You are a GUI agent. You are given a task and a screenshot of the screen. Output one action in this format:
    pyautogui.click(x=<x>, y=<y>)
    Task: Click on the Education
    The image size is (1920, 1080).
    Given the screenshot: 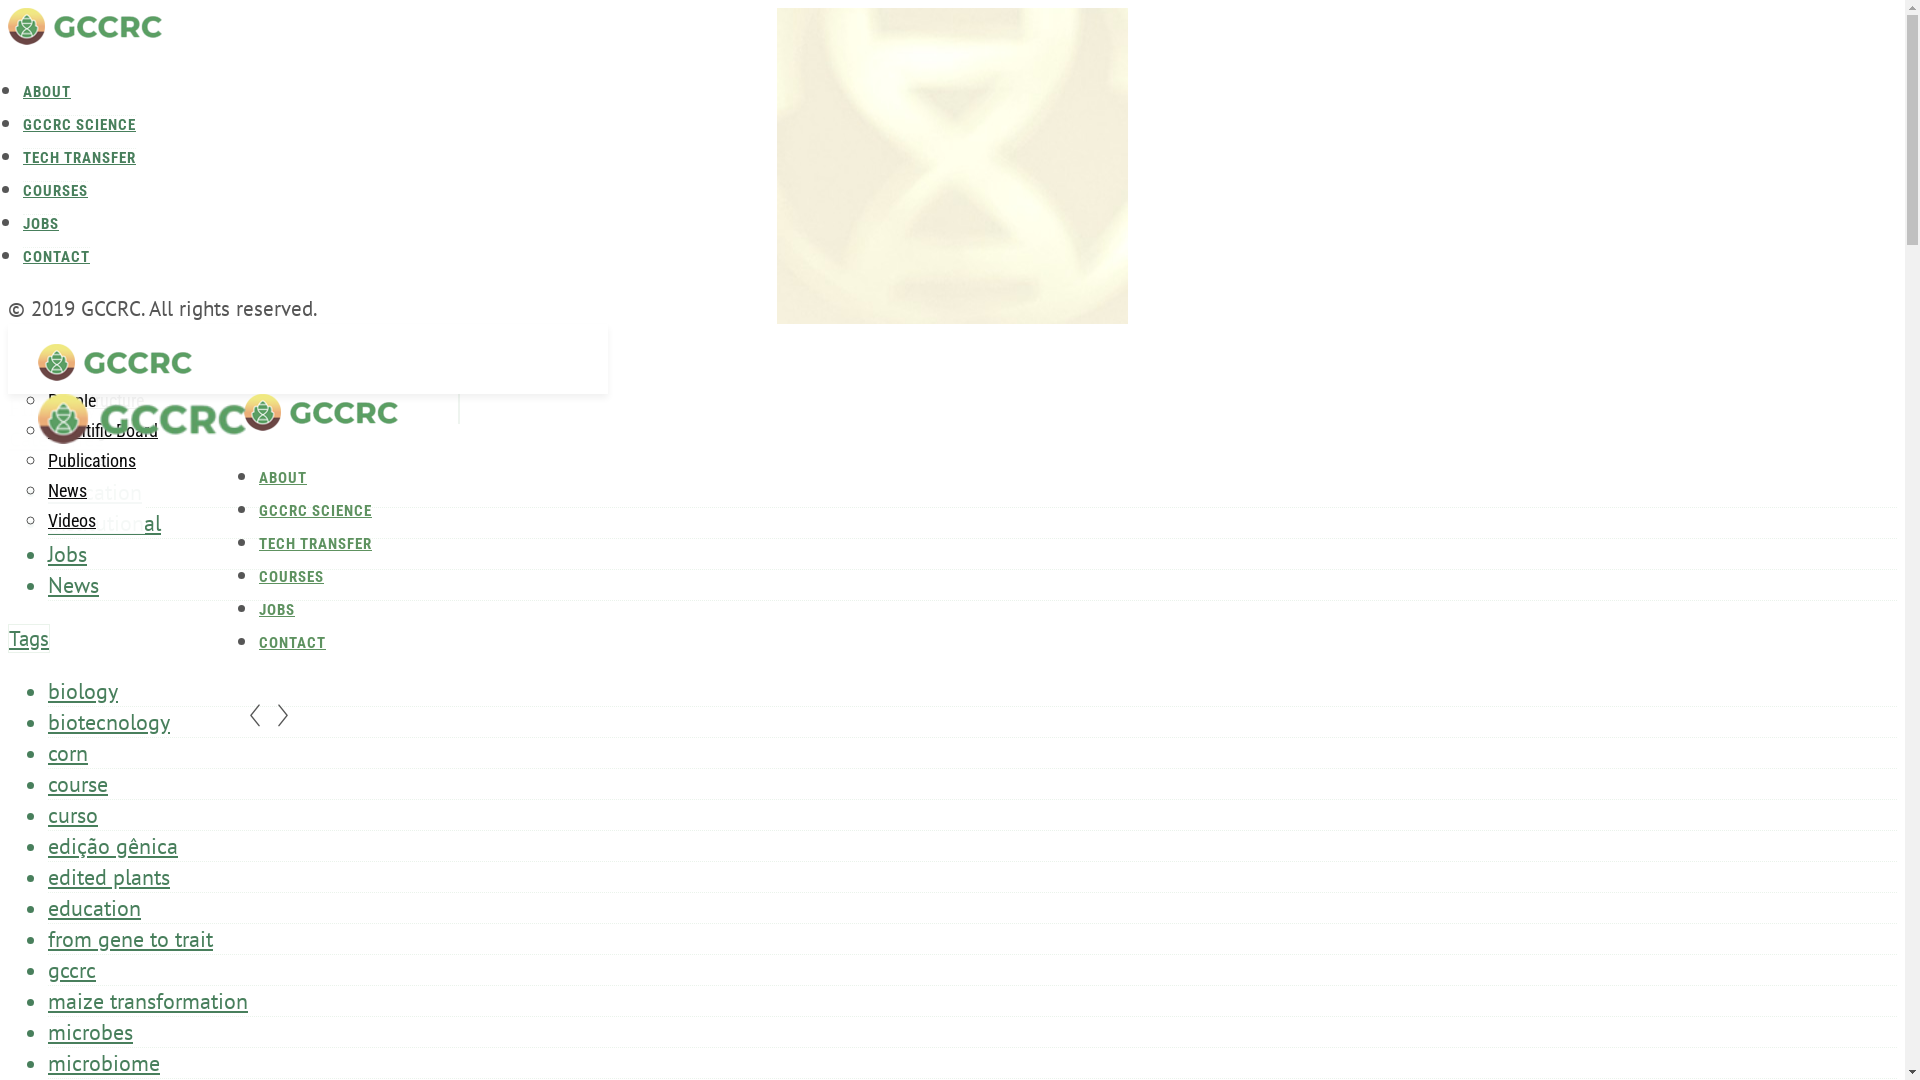 What is the action you would take?
    pyautogui.click(x=95, y=492)
    